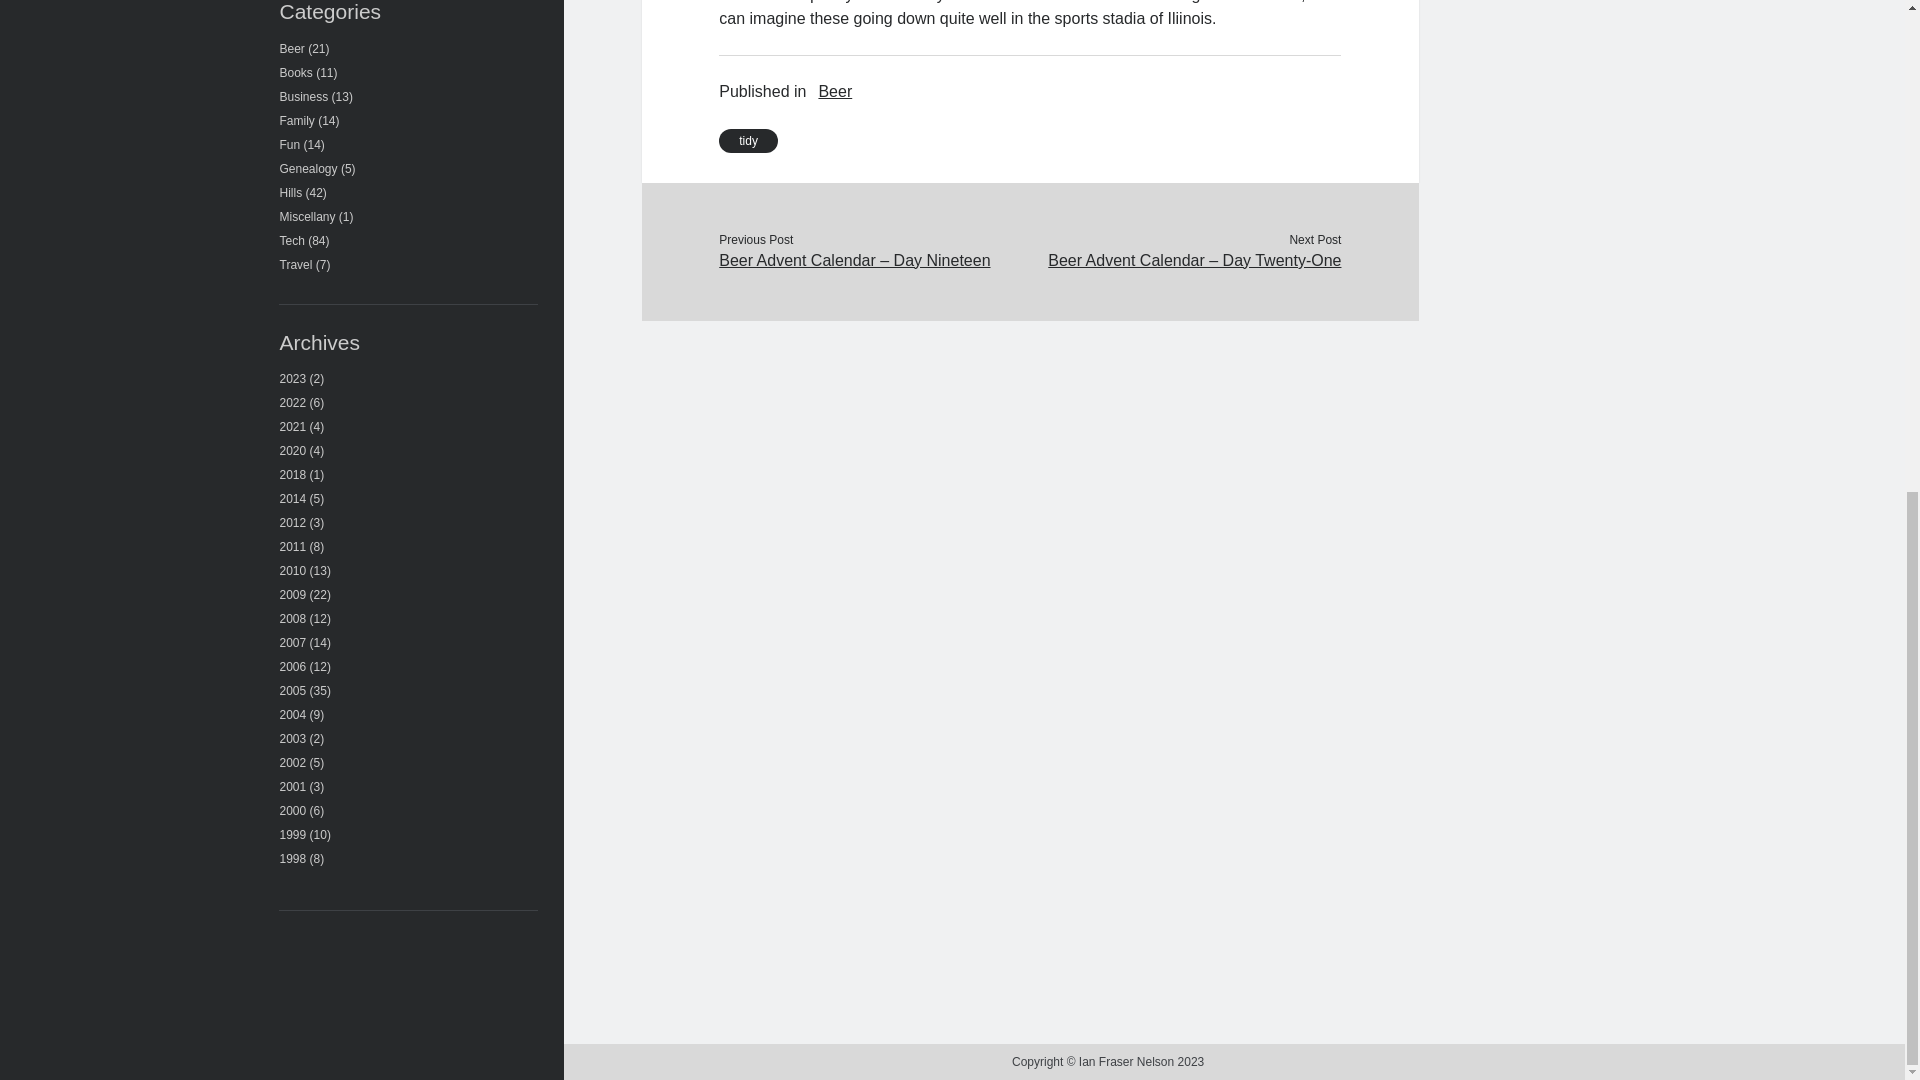 This screenshot has height=1080, width=1920. Describe the element at coordinates (294, 474) in the screenshot. I see `2018` at that location.